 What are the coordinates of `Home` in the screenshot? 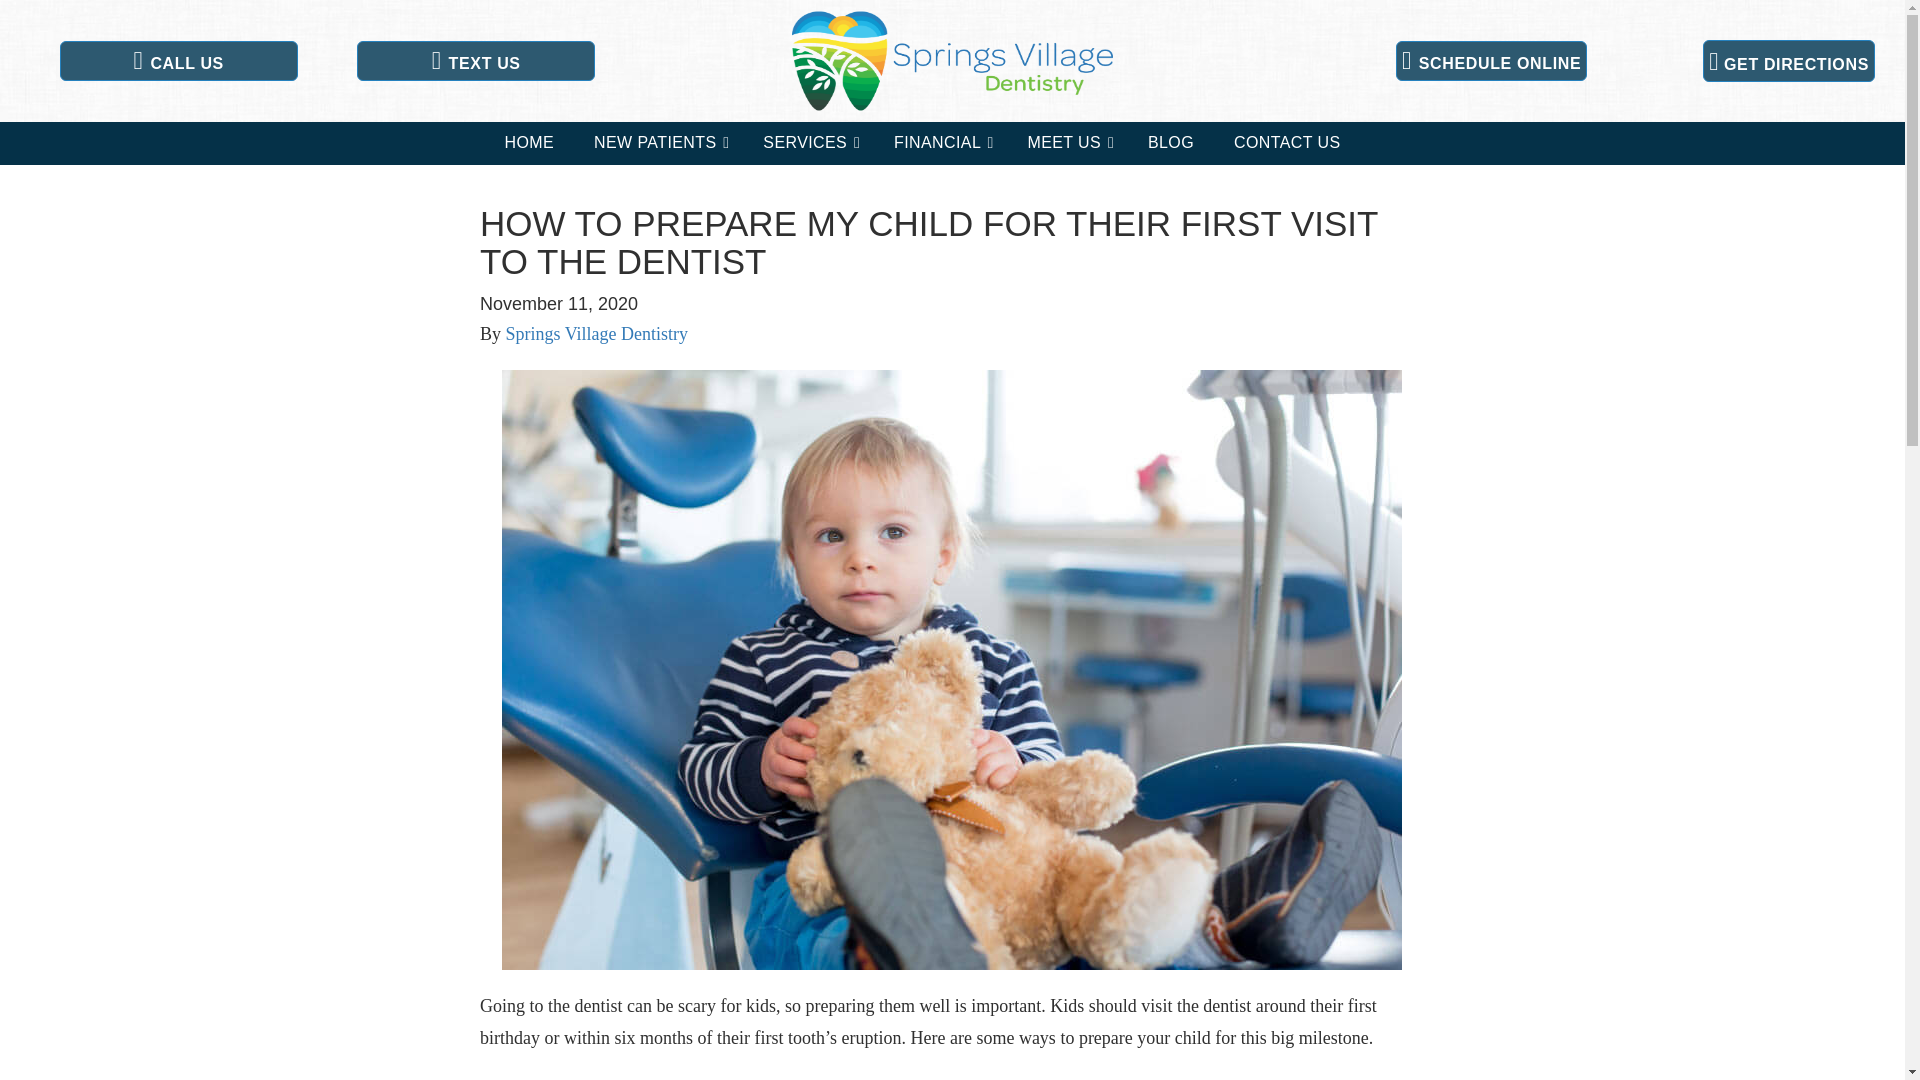 It's located at (528, 144).